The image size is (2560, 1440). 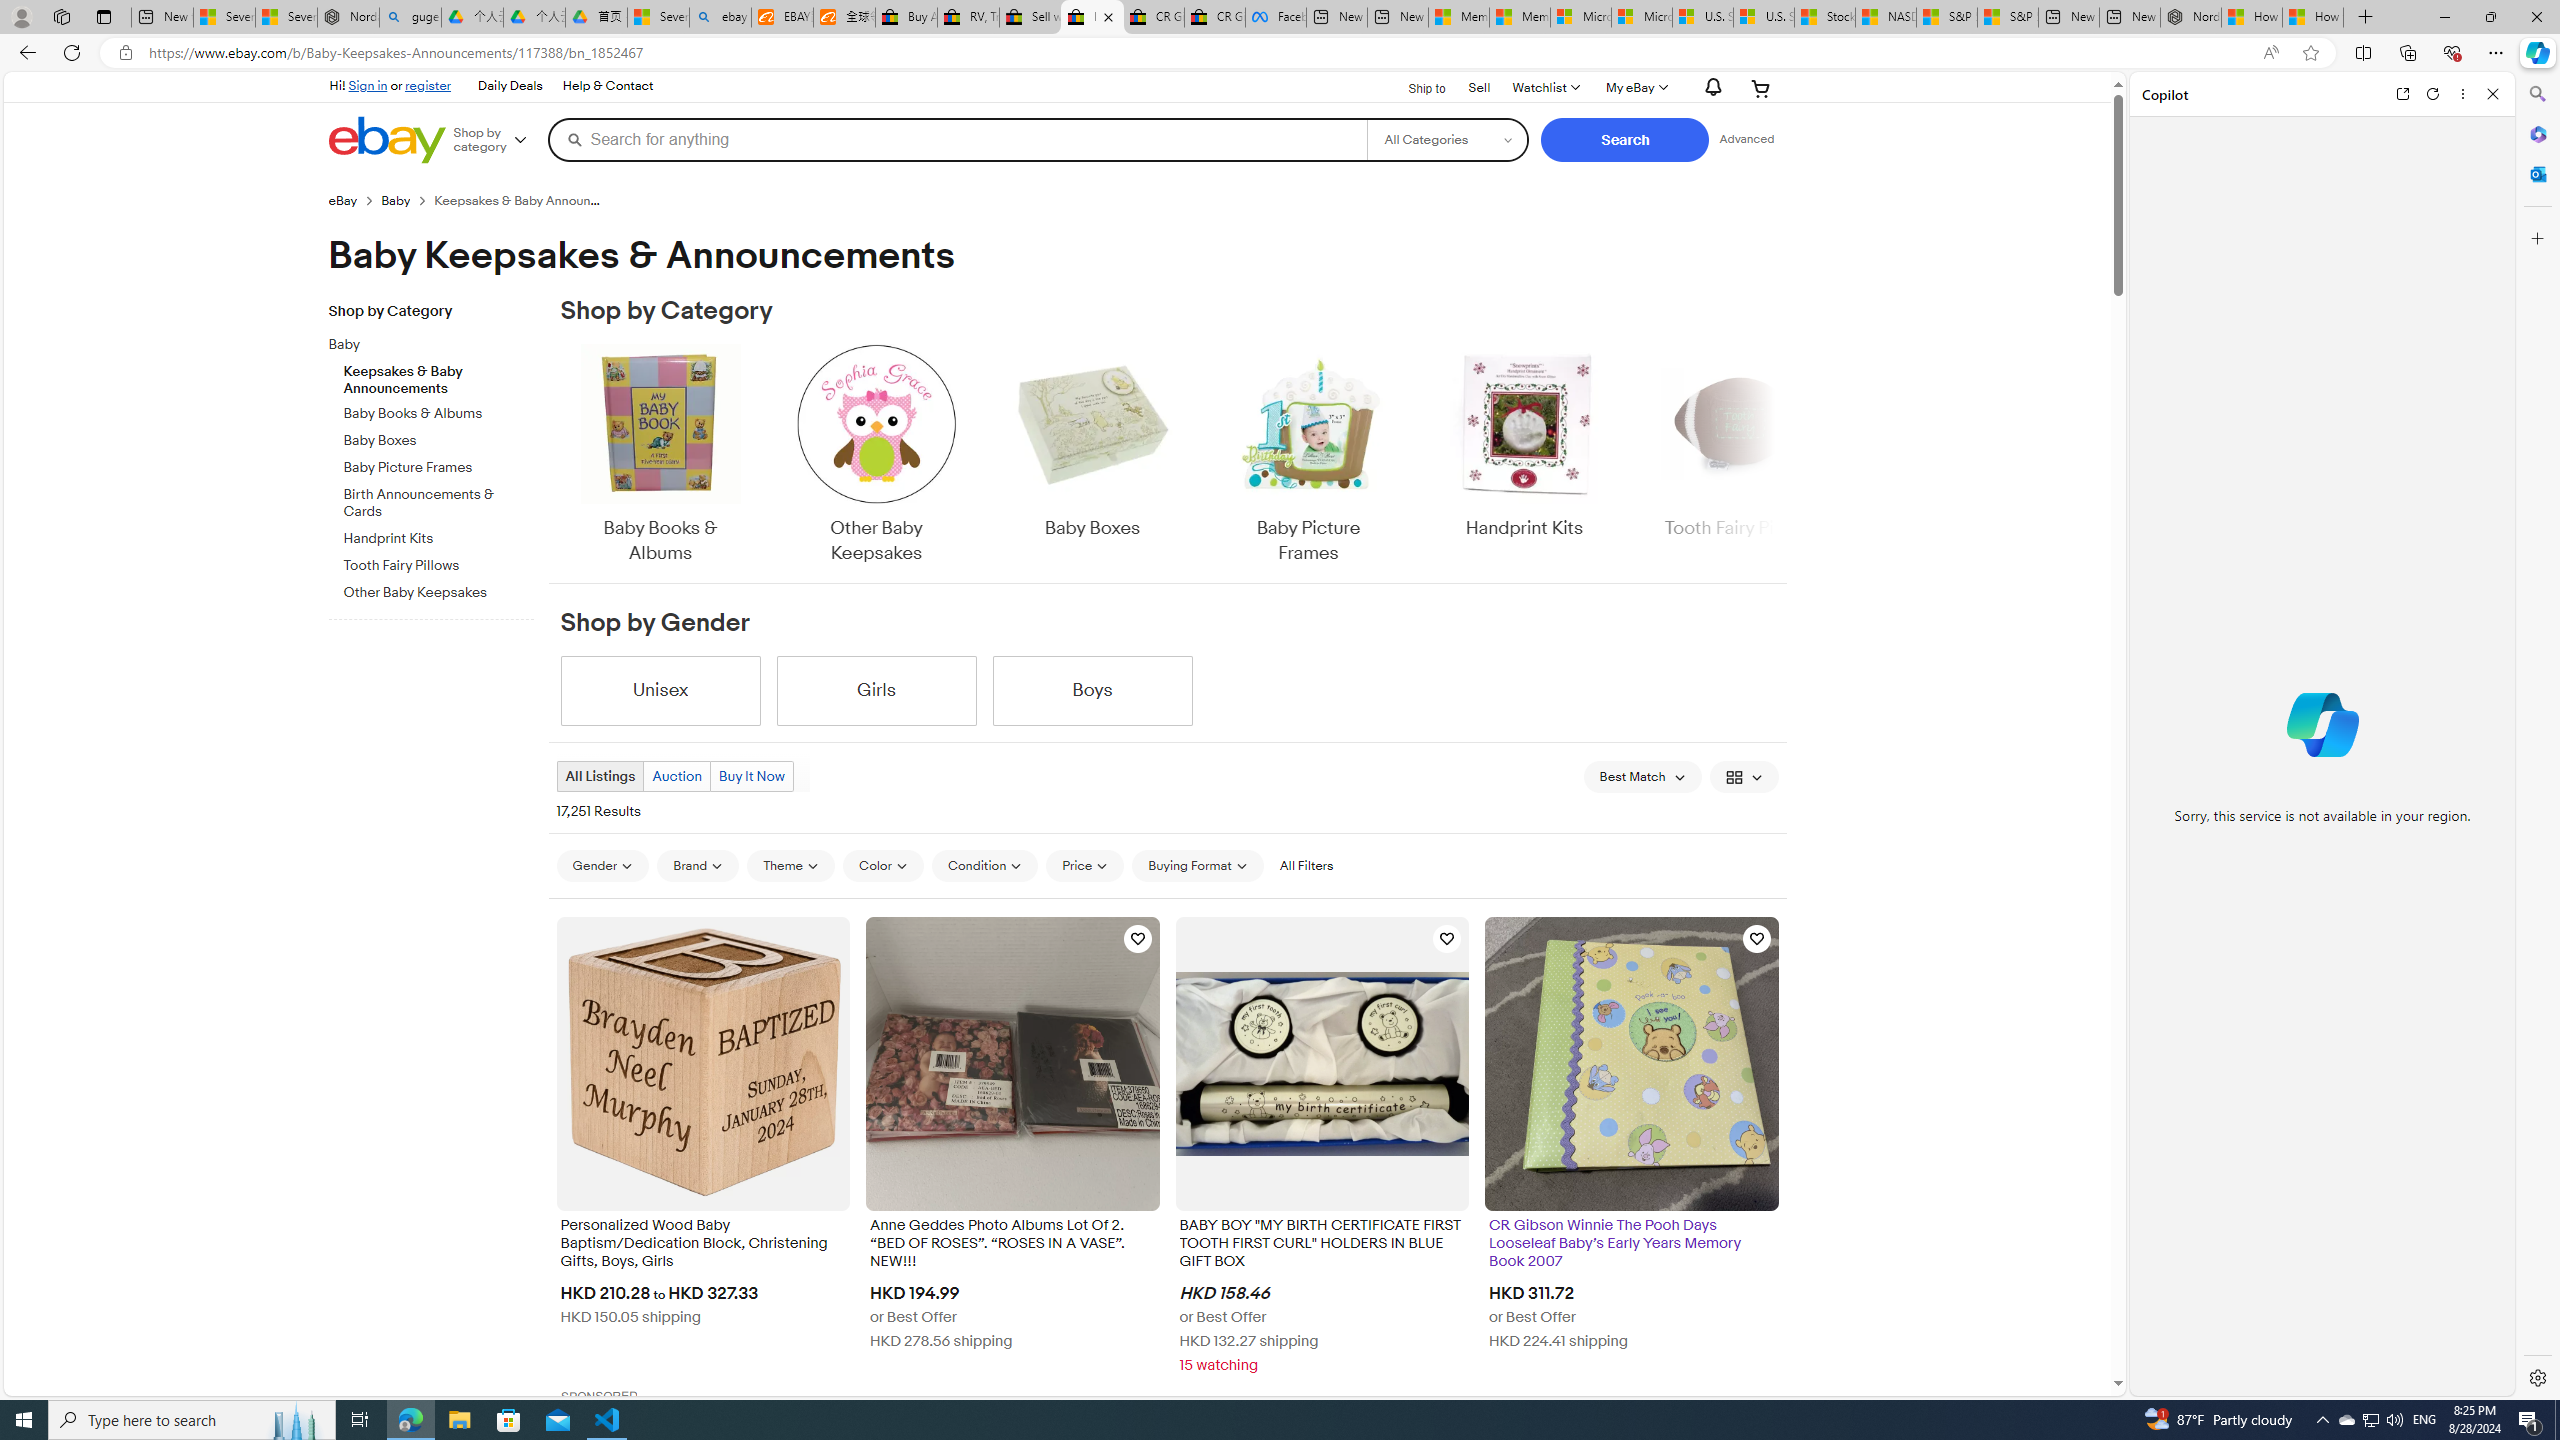 I want to click on Tooth Fairy Pillows, so click(x=439, y=566).